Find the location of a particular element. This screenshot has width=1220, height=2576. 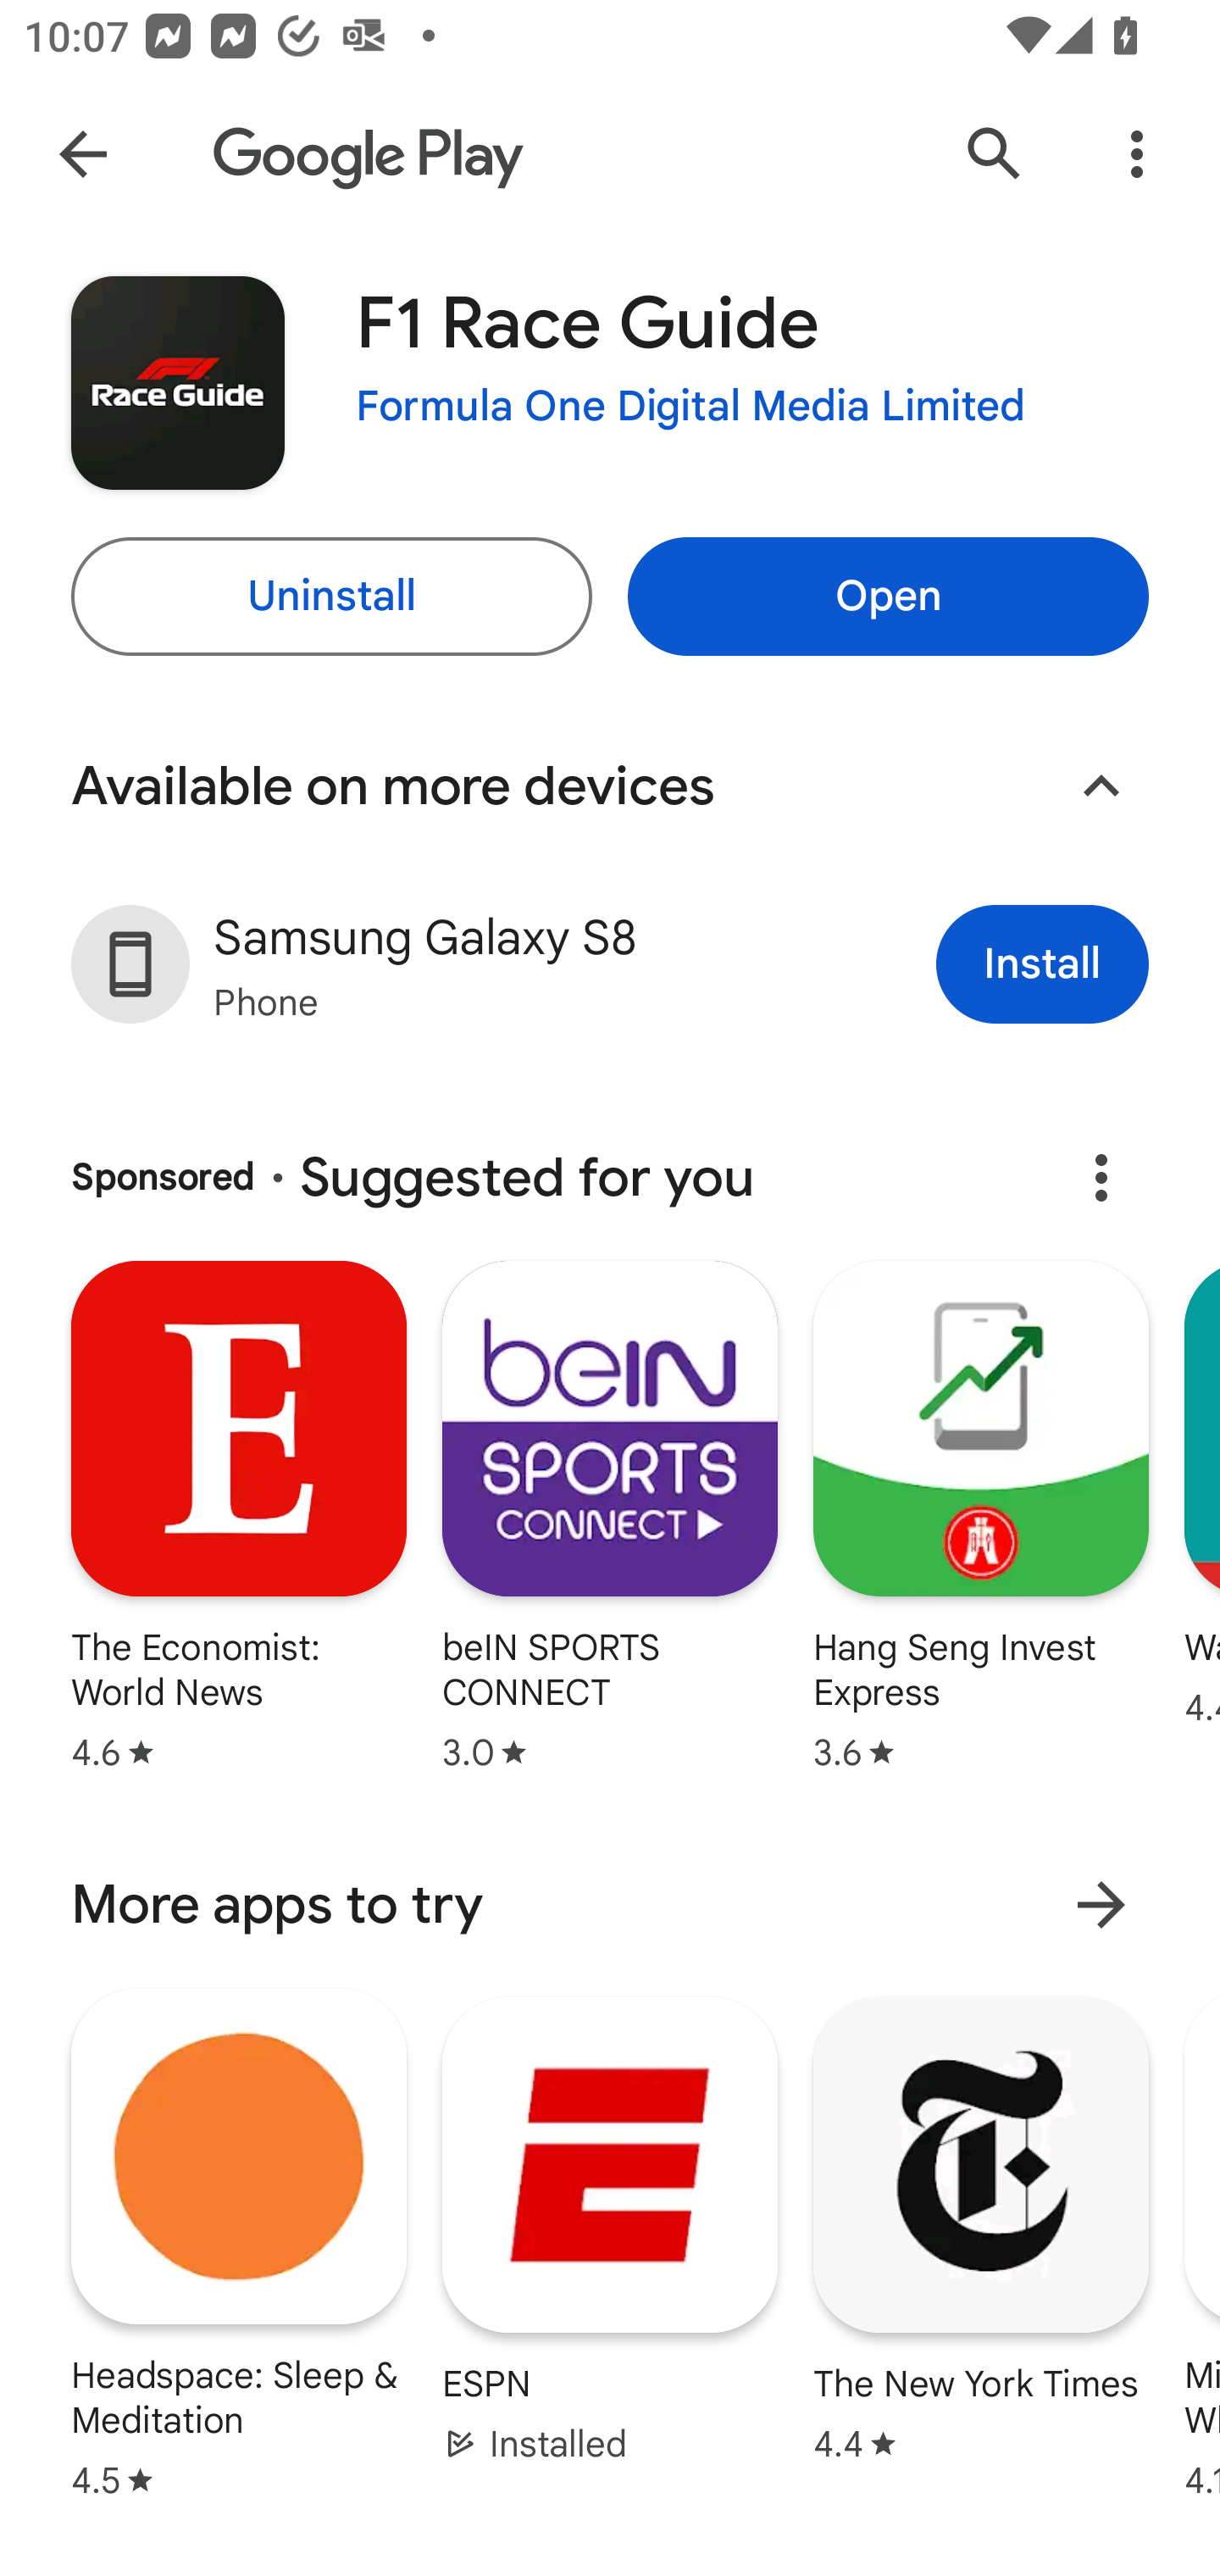

More apps to try More results for More apps to try is located at coordinates (610, 1905).